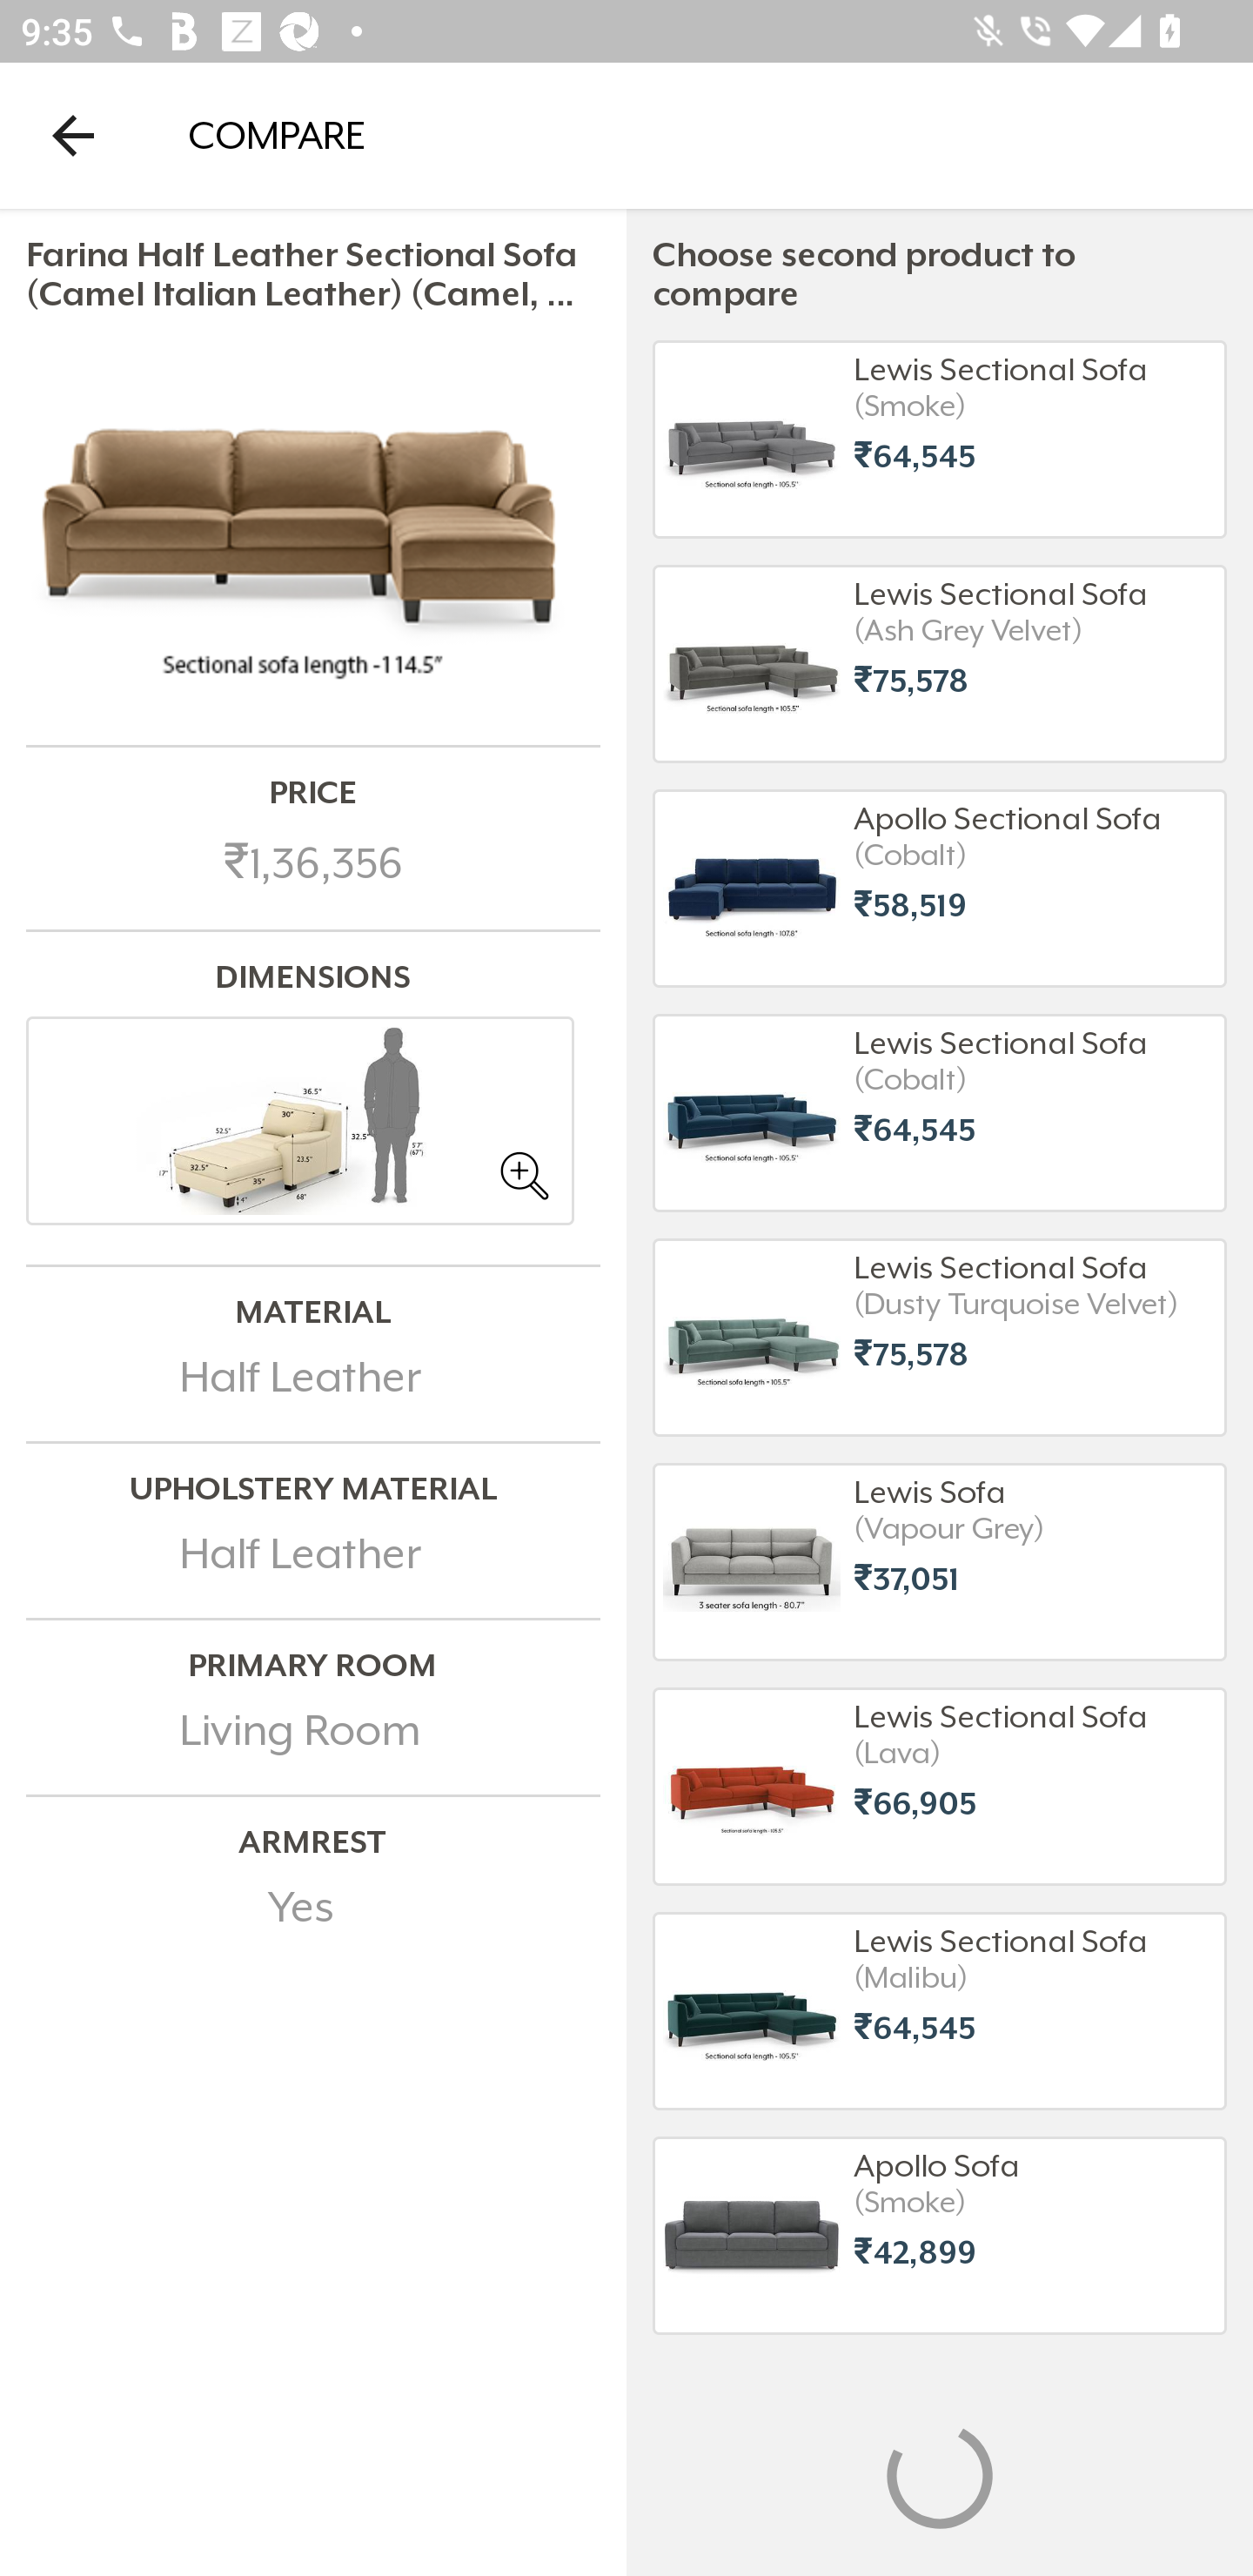 Image resolution: width=1253 pixels, height=2576 pixels. I want to click on Lewis Sectional Sofa (Cobalt) ₹64,545, so click(940, 1114).